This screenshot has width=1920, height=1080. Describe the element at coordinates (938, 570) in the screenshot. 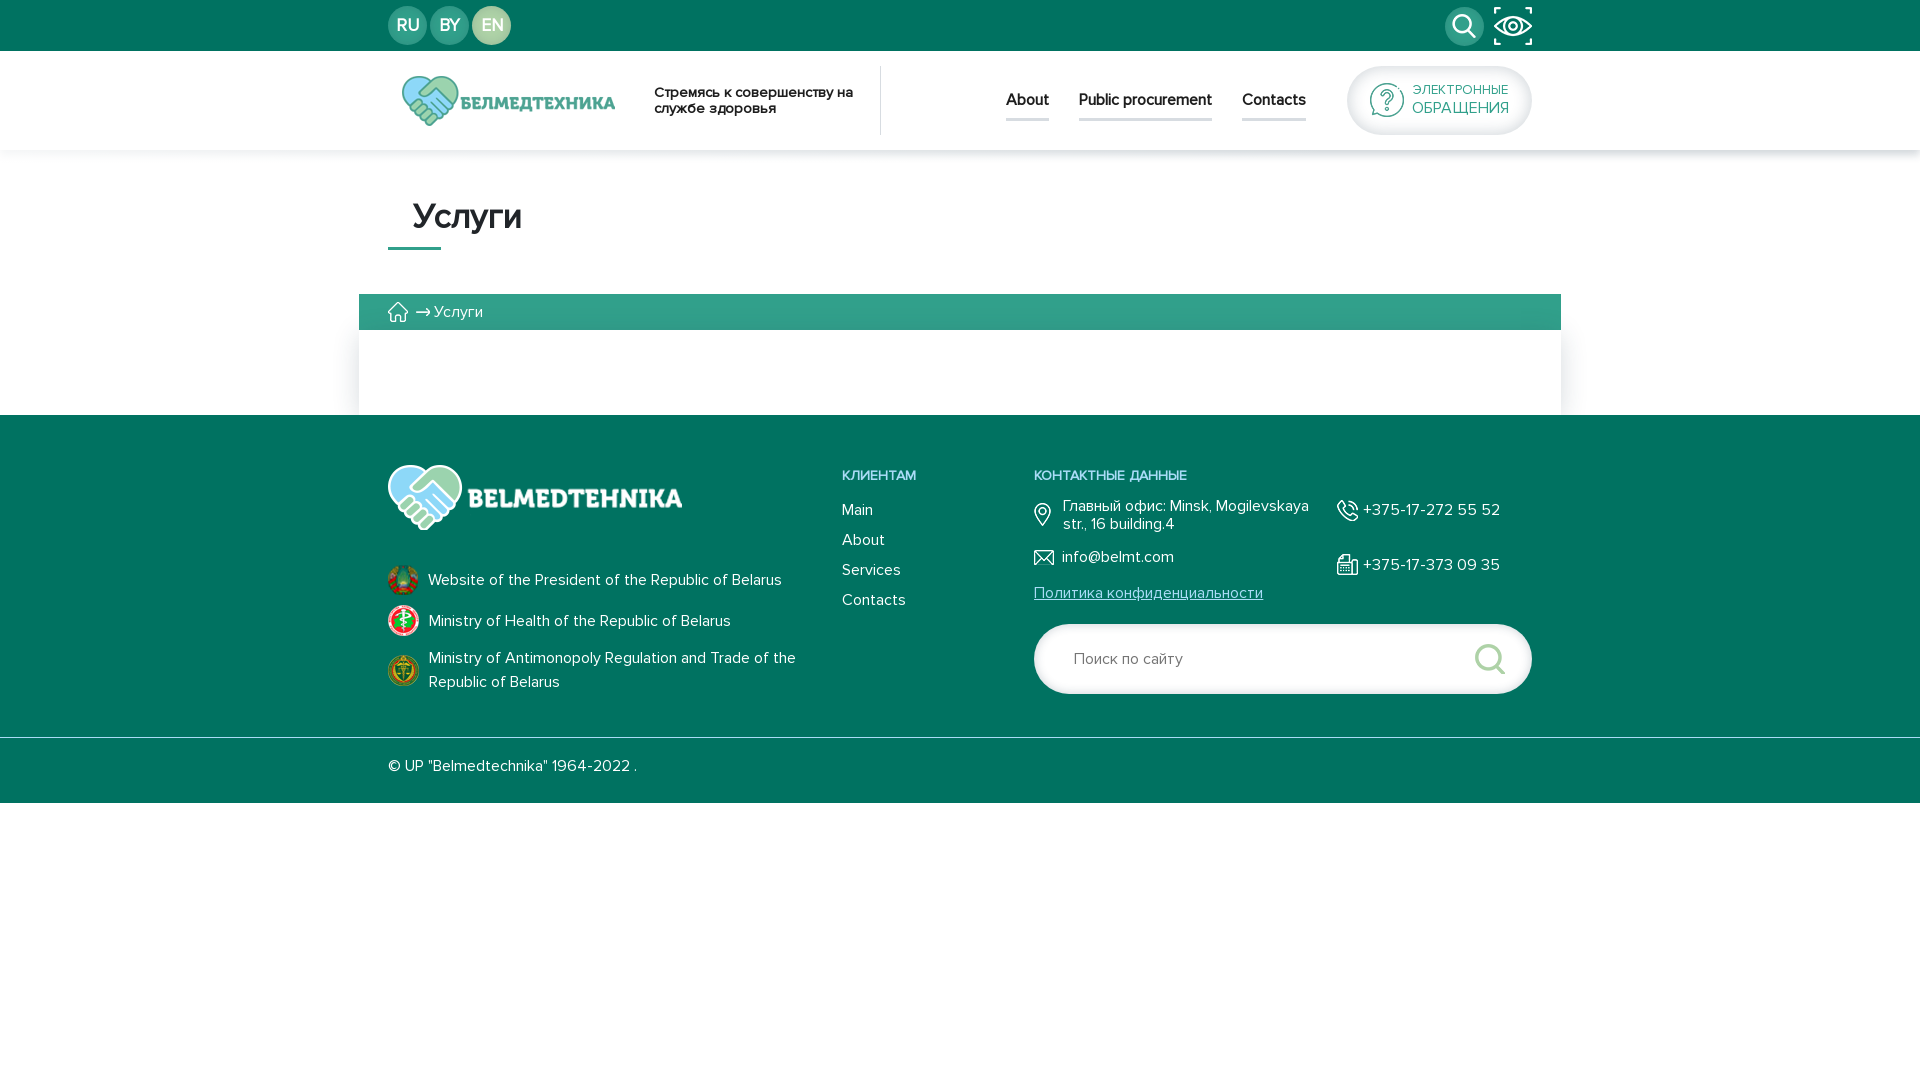

I see `Services` at that location.